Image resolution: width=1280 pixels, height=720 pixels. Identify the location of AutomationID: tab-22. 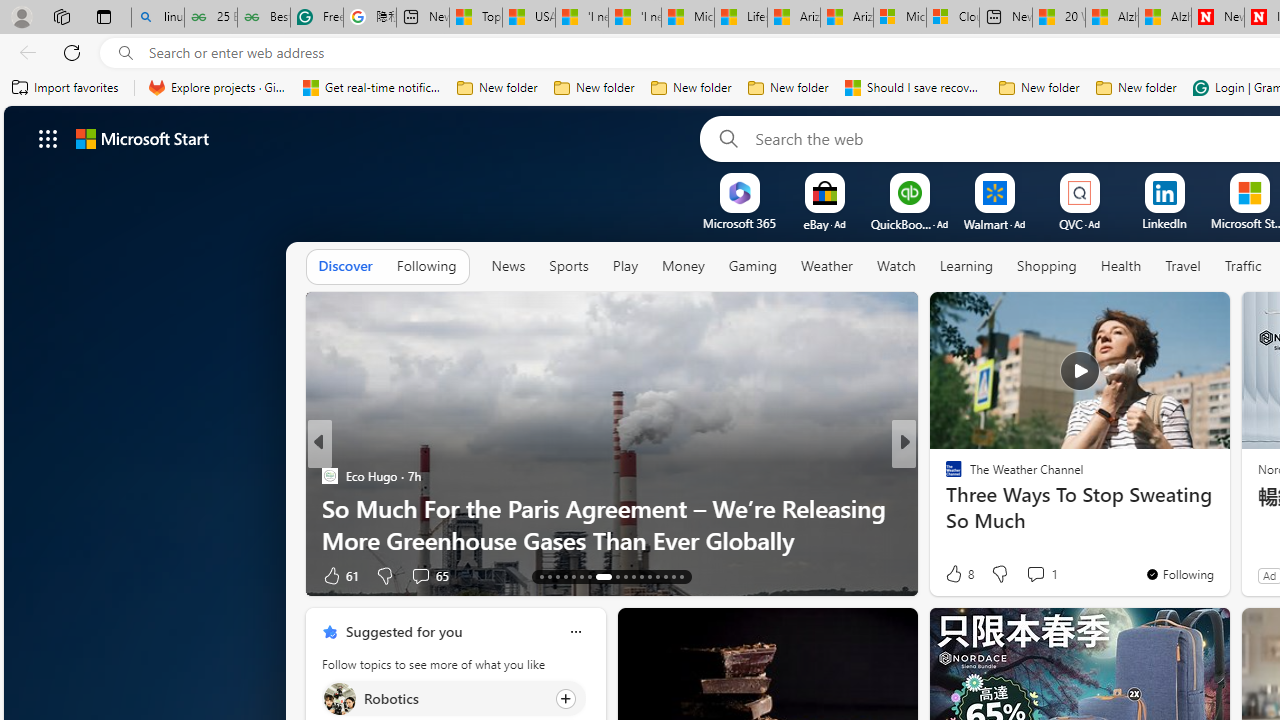
(624, 576).